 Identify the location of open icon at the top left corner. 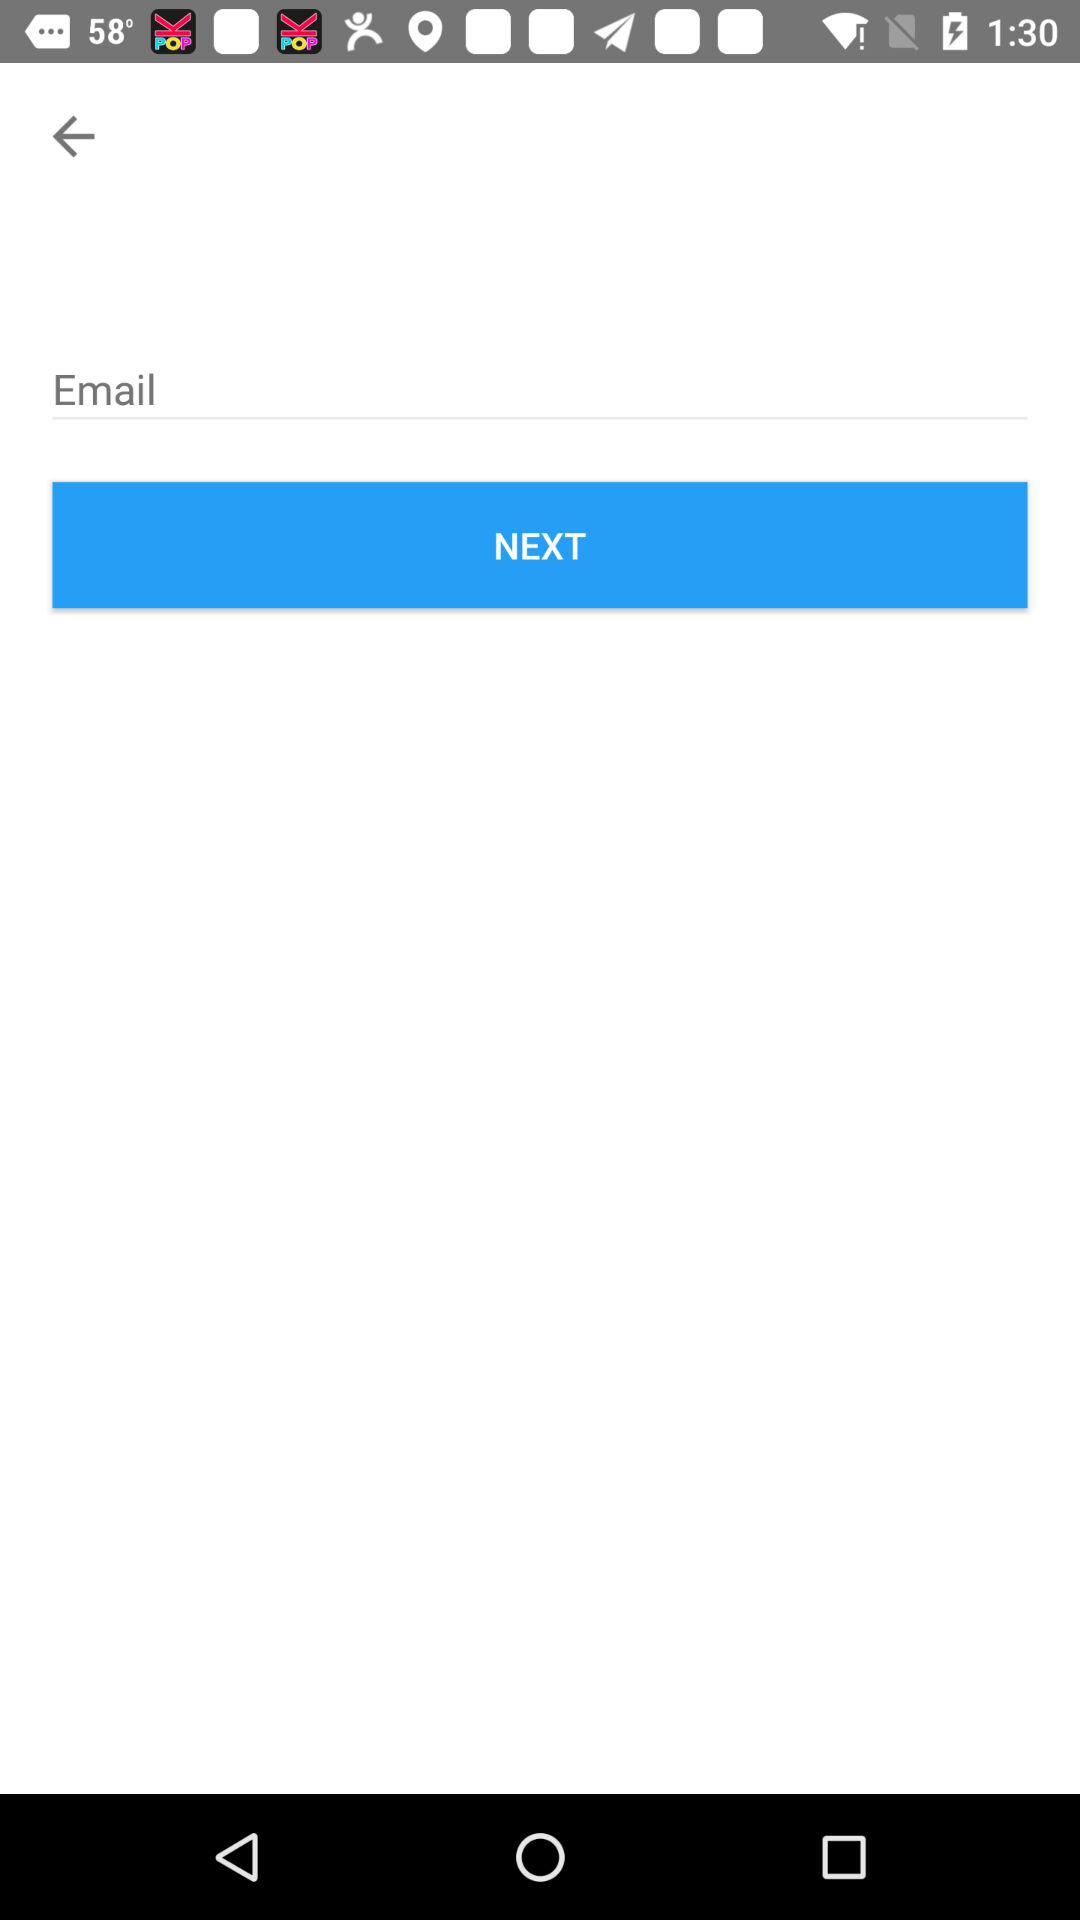
(73, 136).